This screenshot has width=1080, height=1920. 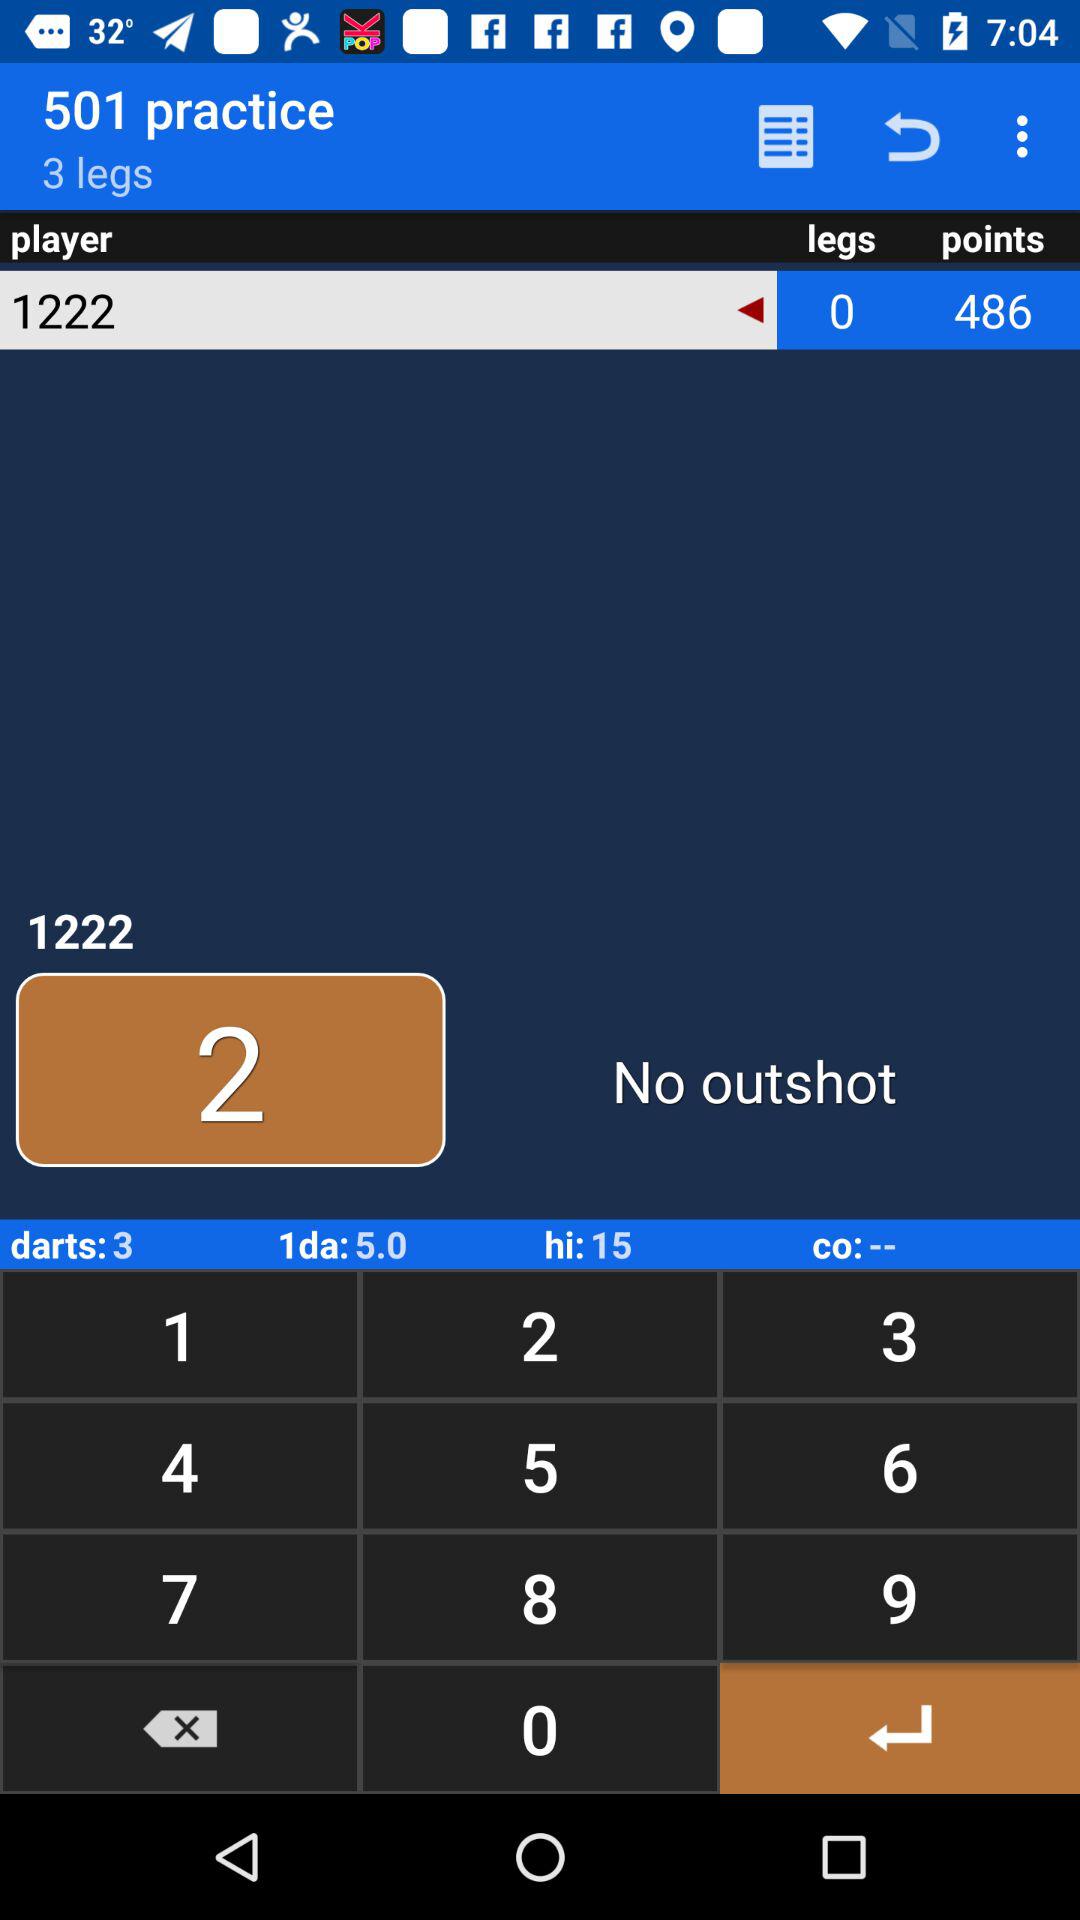 What do you see at coordinates (180, 1596) in the screenshot?
I see `open the 7` at bounding box center [180, 1596].